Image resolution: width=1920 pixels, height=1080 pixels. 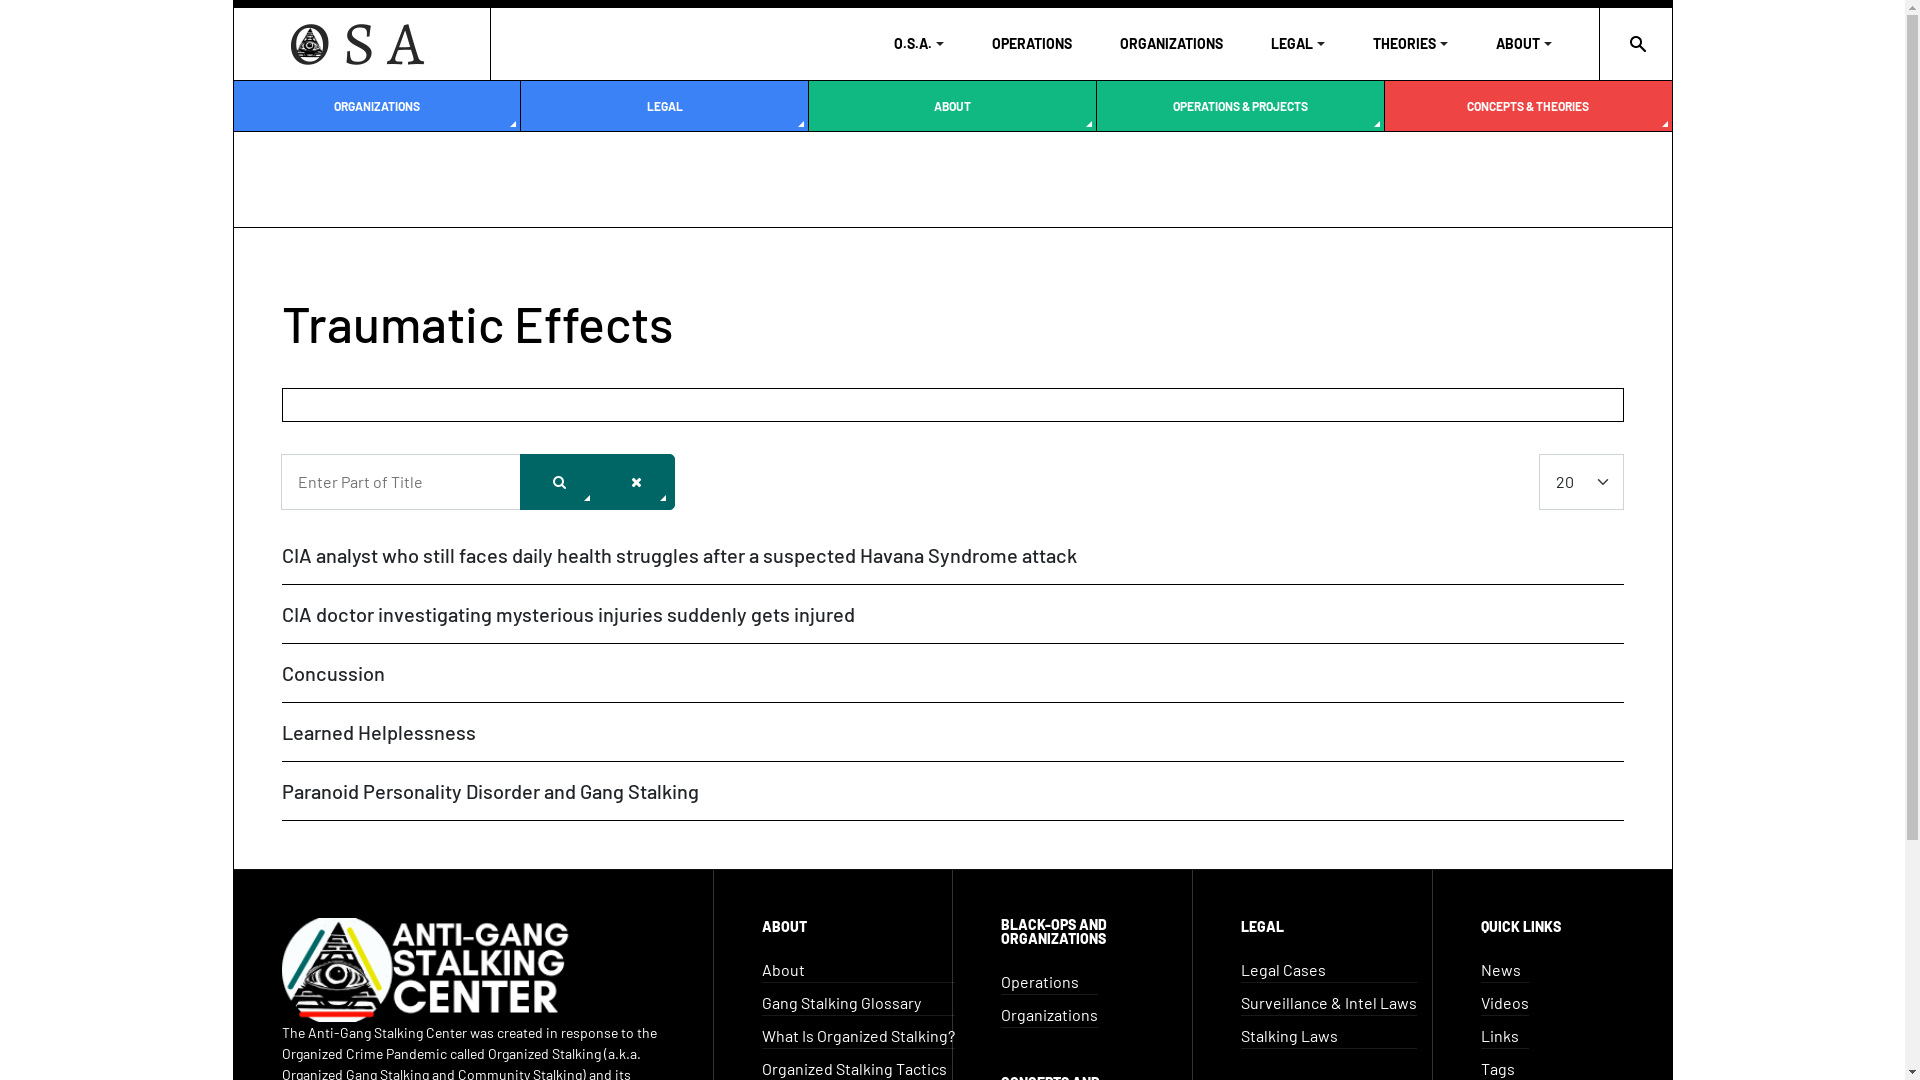 I want to click on OPERATIONS & PROJECTS, so click(x=1240, y=106).